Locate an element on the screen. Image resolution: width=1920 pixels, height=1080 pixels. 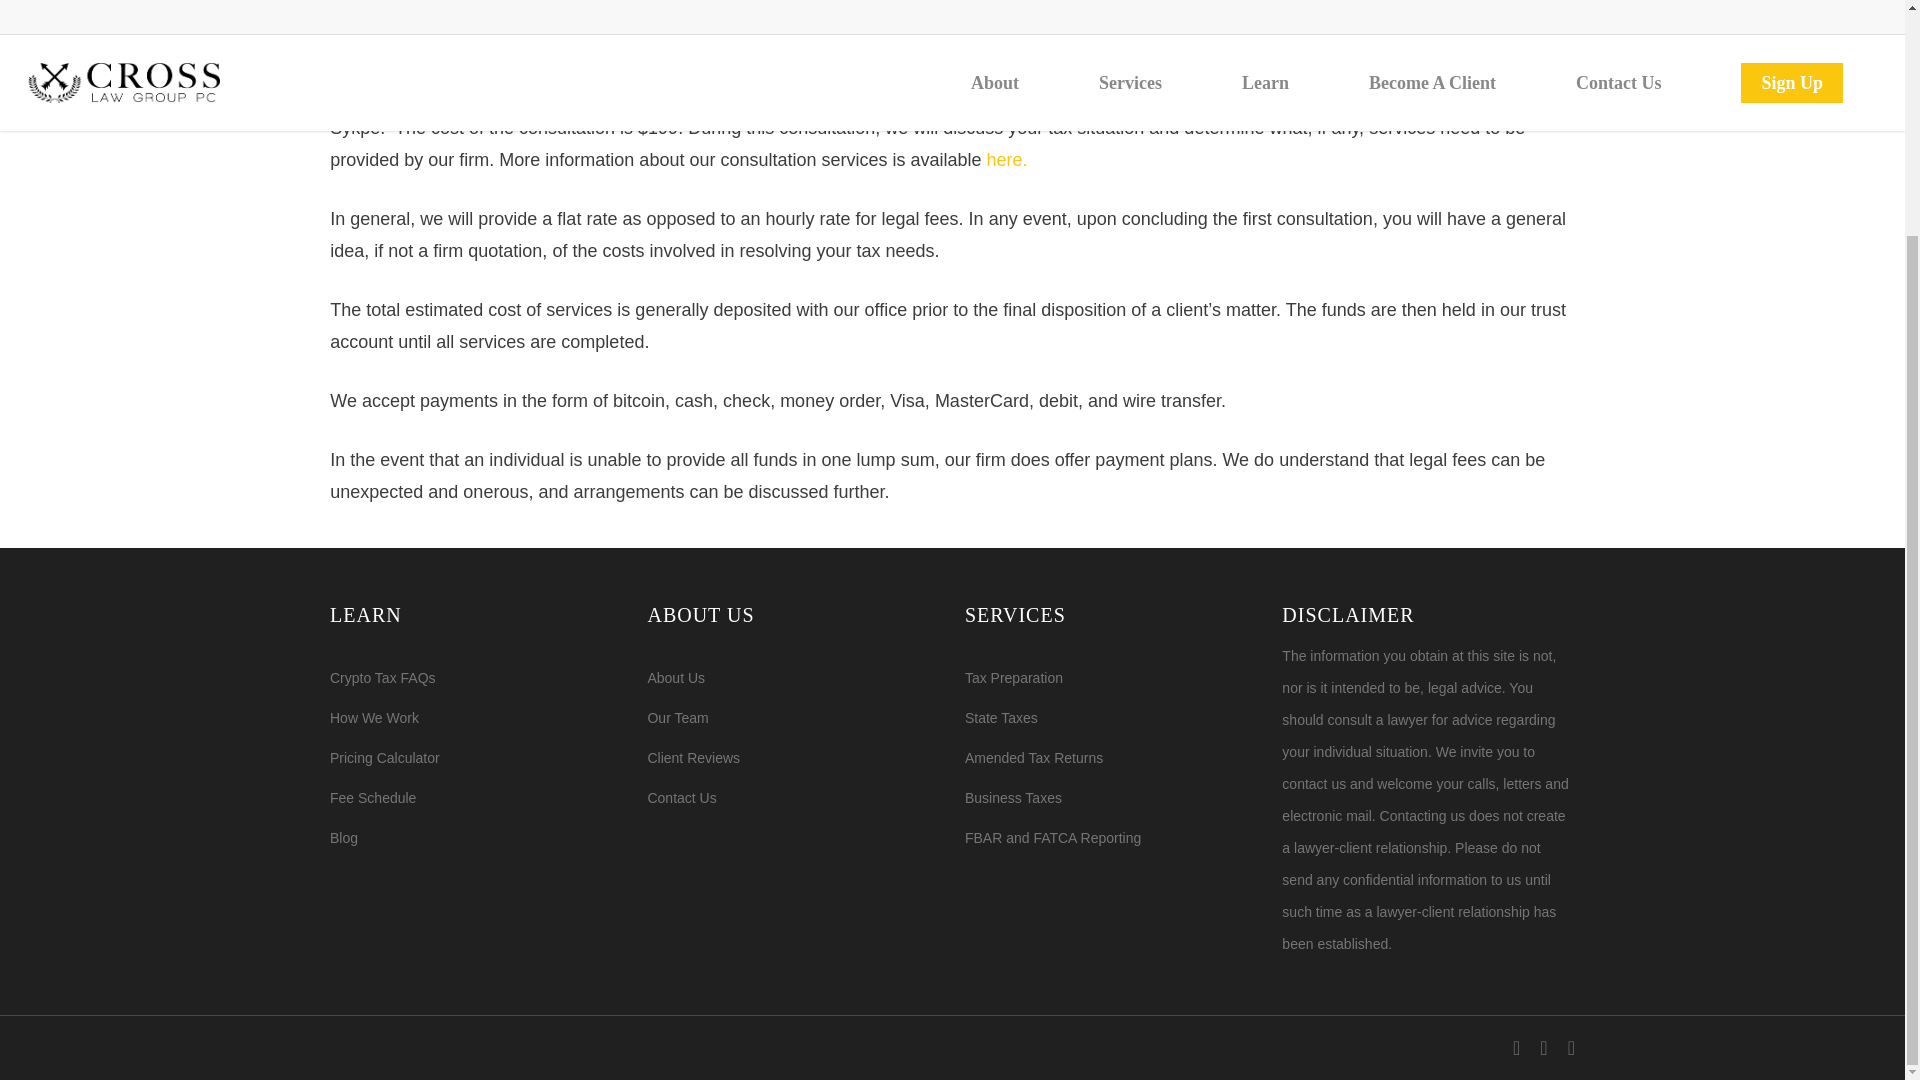
Contact Us is located at coordinates (794, 798).